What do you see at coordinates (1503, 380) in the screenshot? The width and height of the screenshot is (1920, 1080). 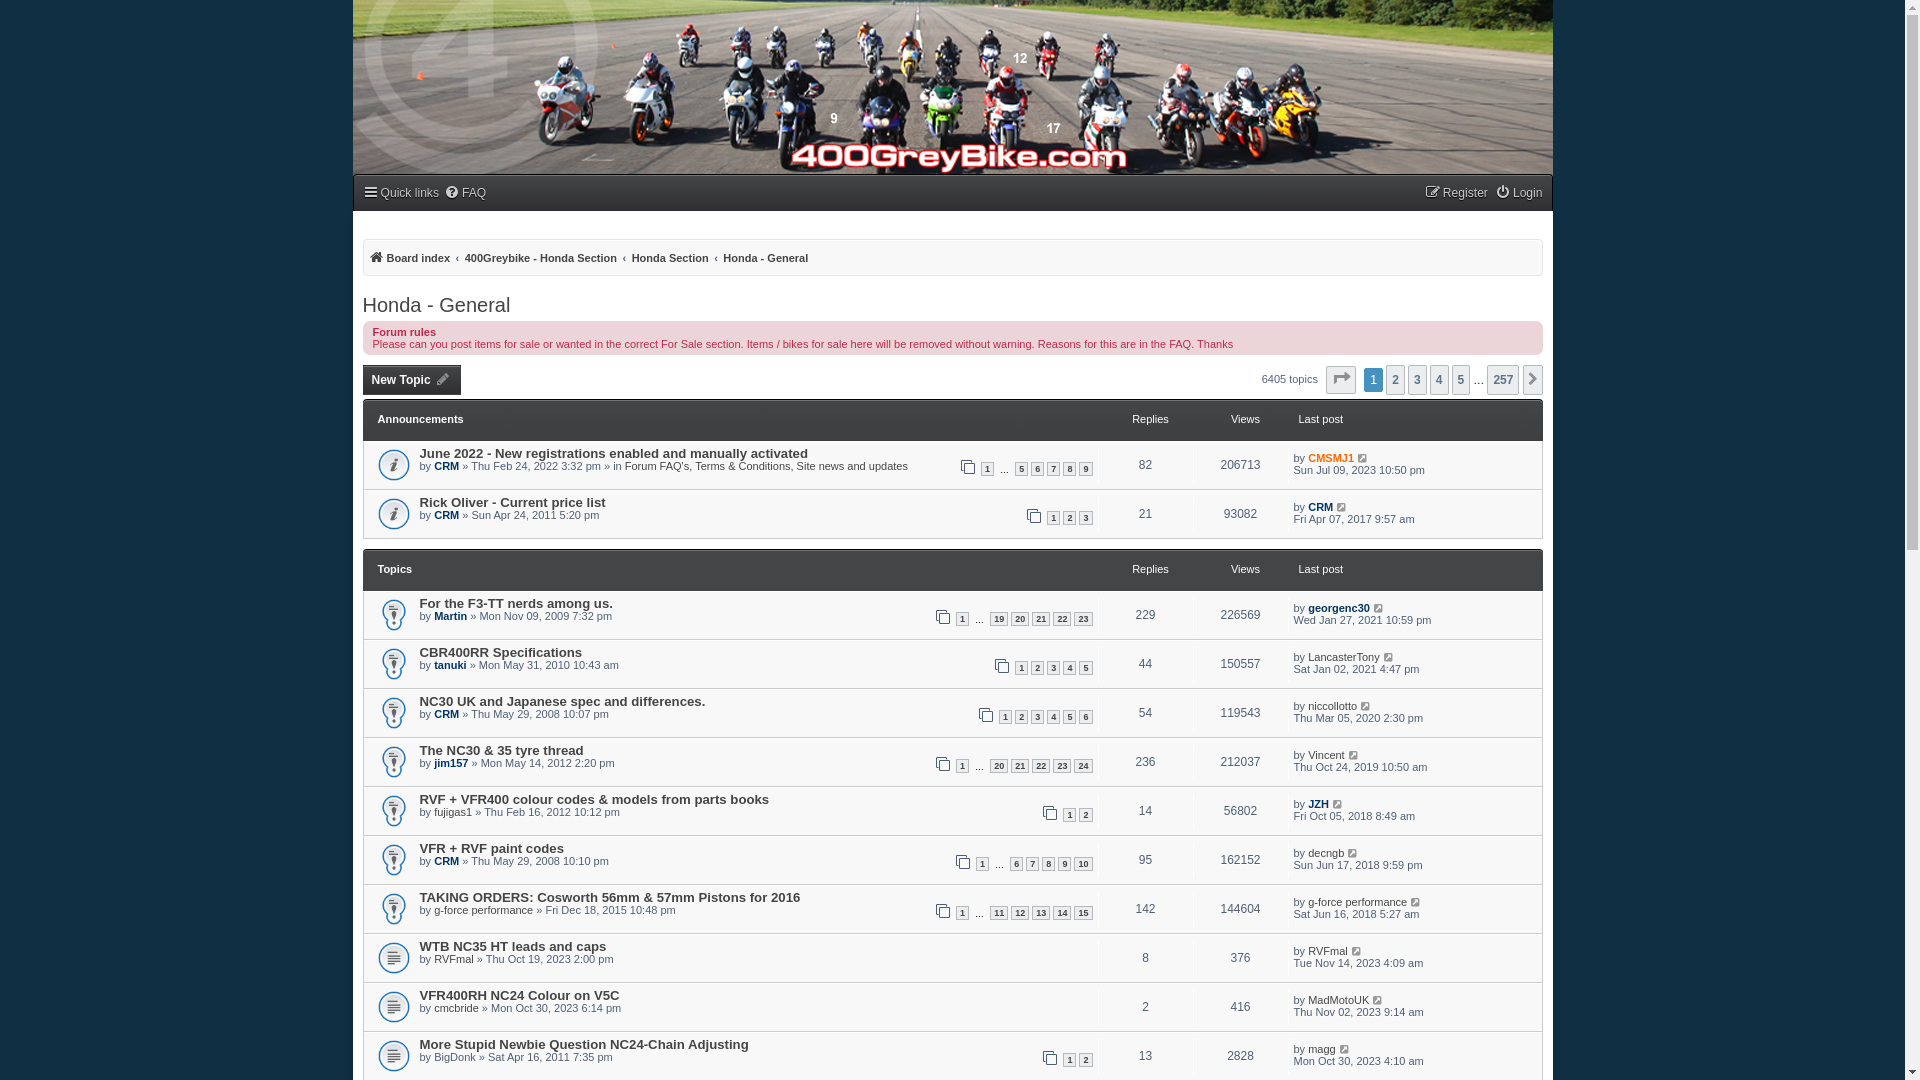 I see `257` at bounding box center [1503, 380].